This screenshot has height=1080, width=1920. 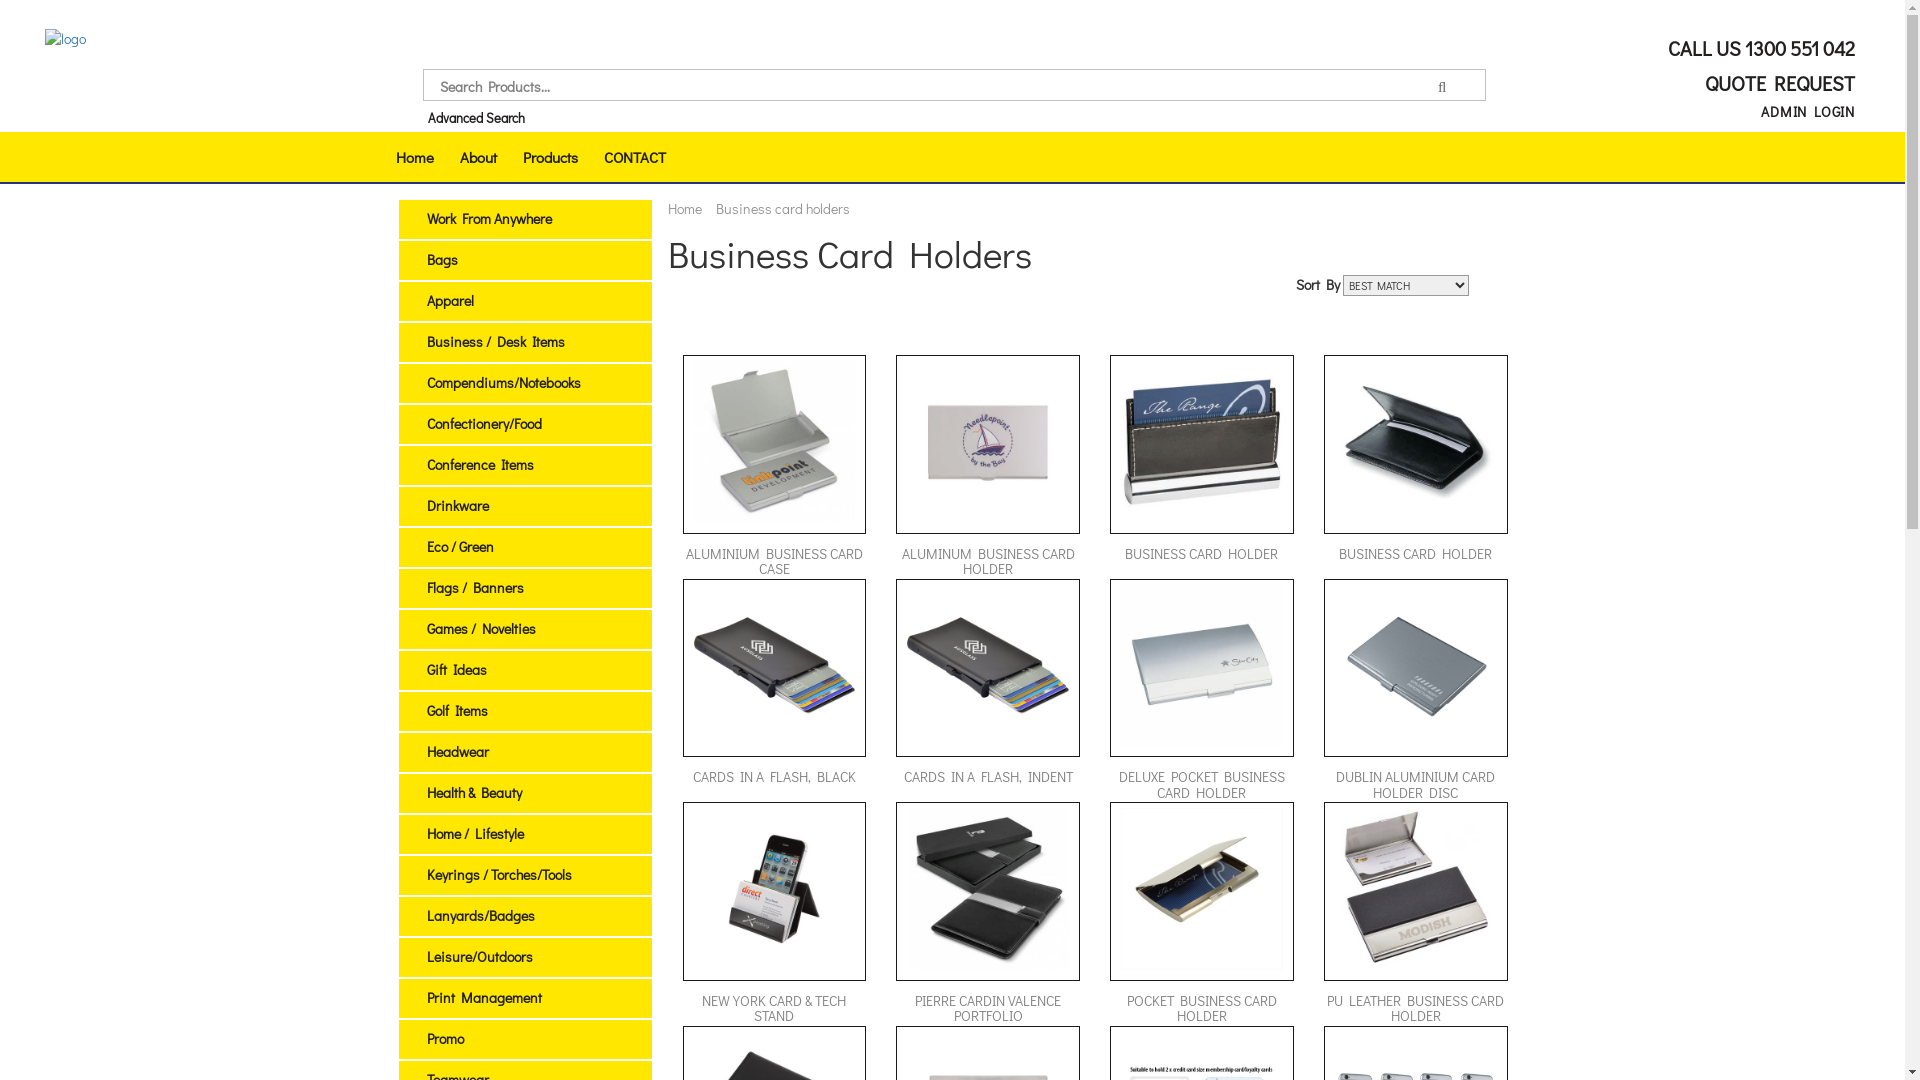 I want to click on Pierre Cardin Valence Portfolio (120580_TRDZ), so click(x=988, y=889).